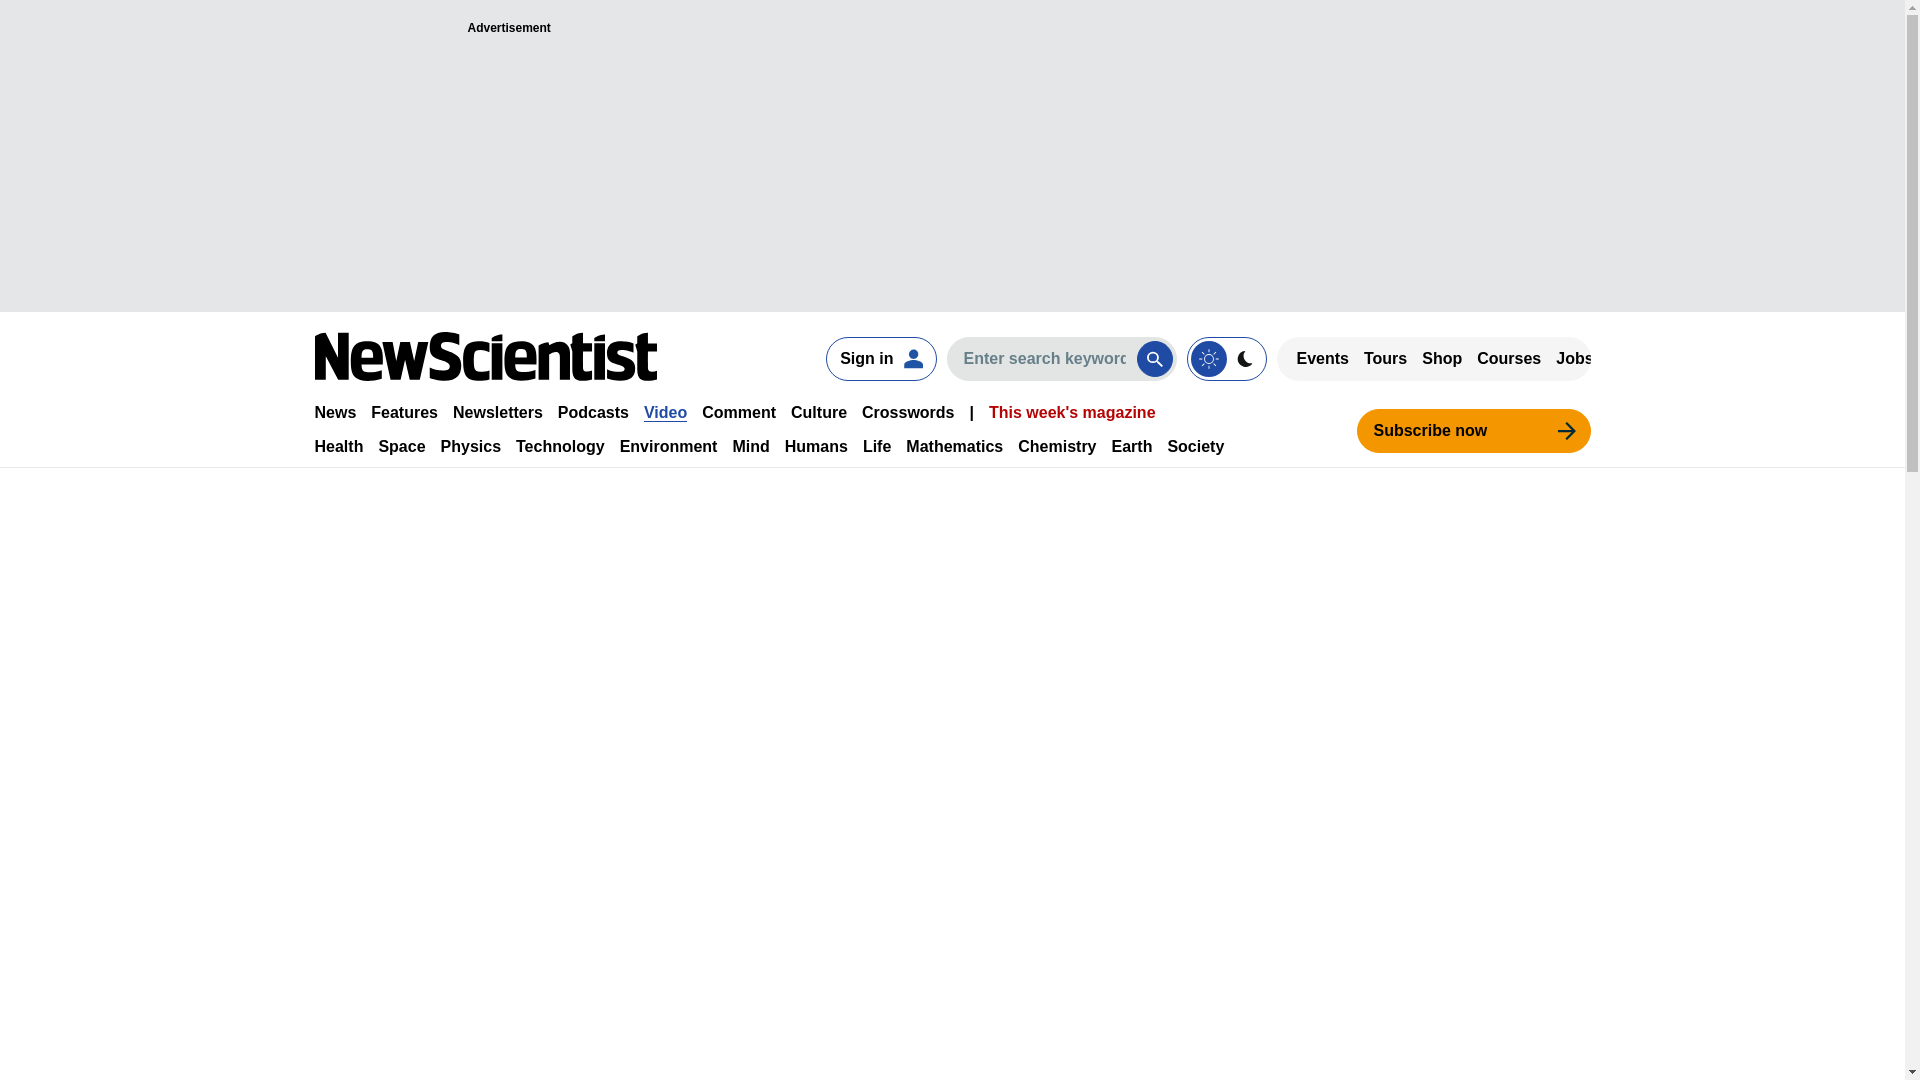  Describe the element at coordinates (560, 446) in the screenshot. I see `Technology` at that location.